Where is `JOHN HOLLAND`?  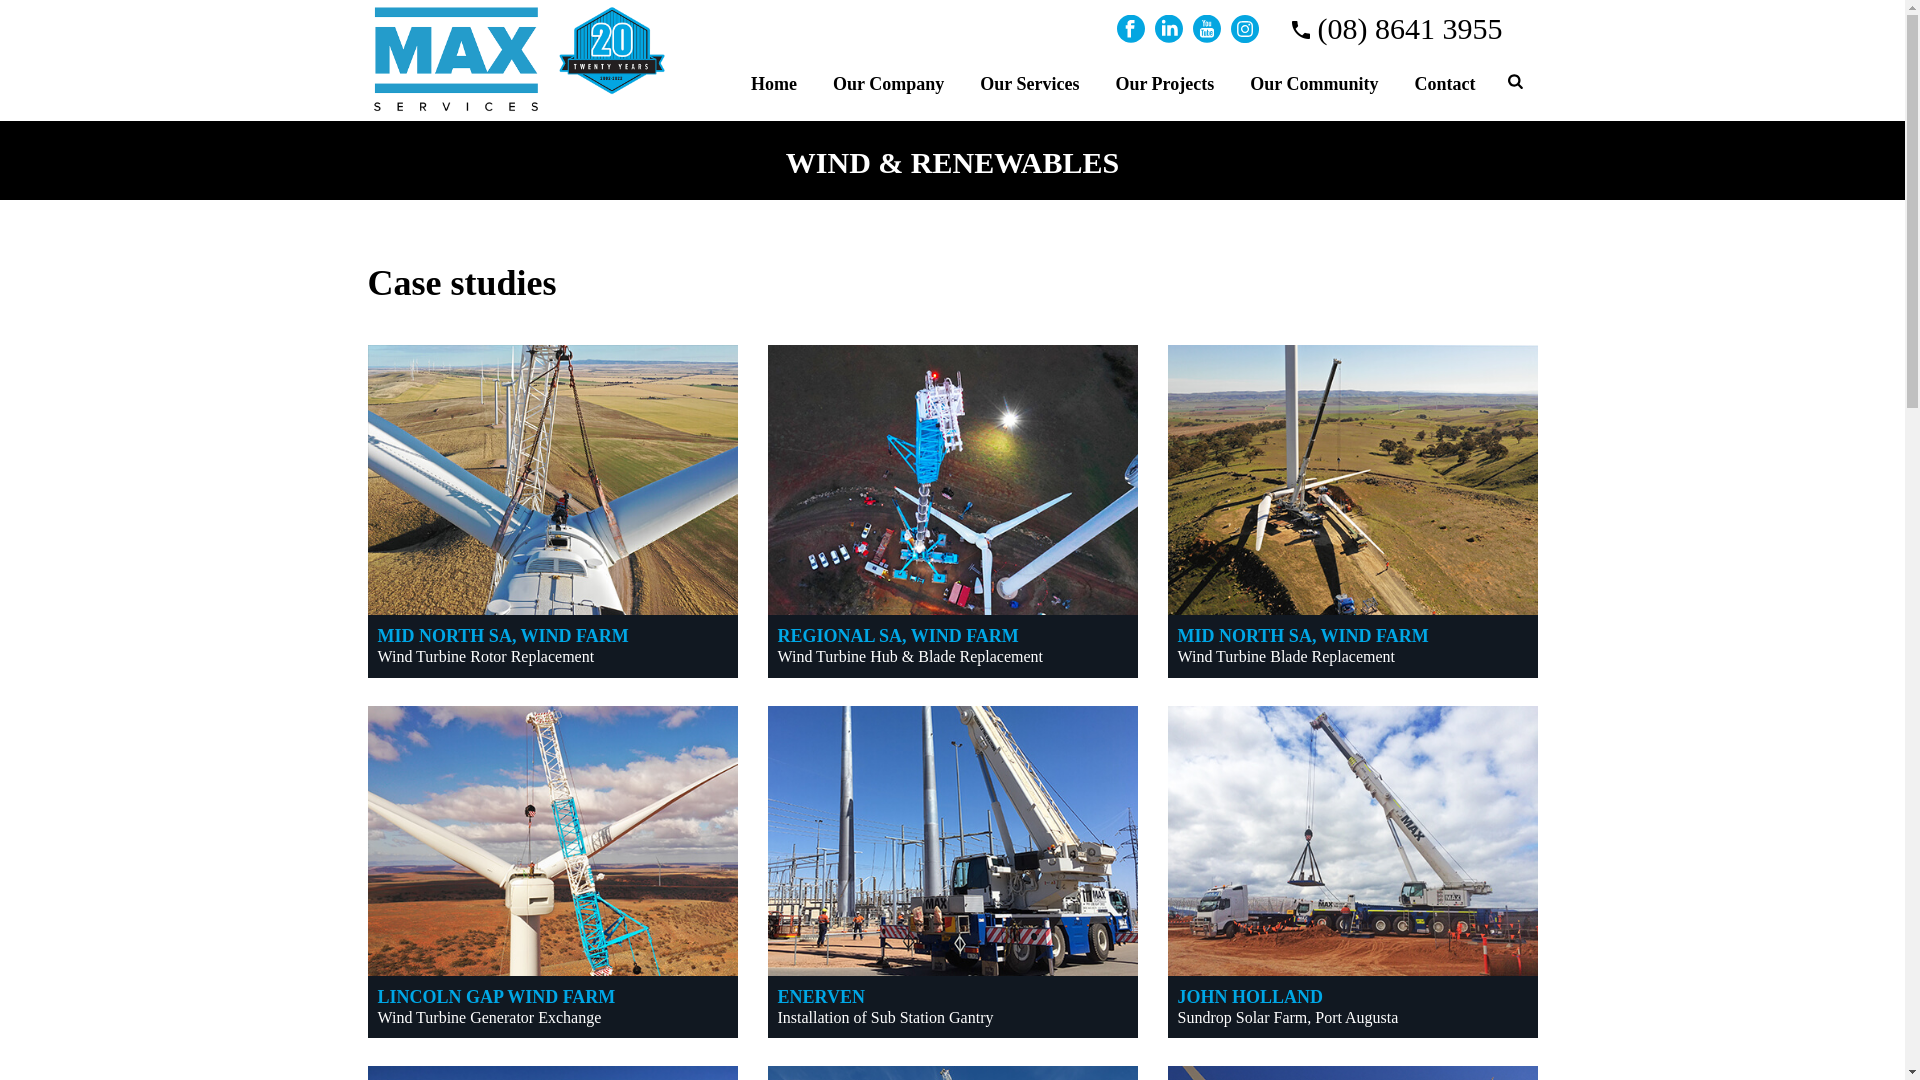
JOHN HOLLAND is located at coordinates (1251, 997).